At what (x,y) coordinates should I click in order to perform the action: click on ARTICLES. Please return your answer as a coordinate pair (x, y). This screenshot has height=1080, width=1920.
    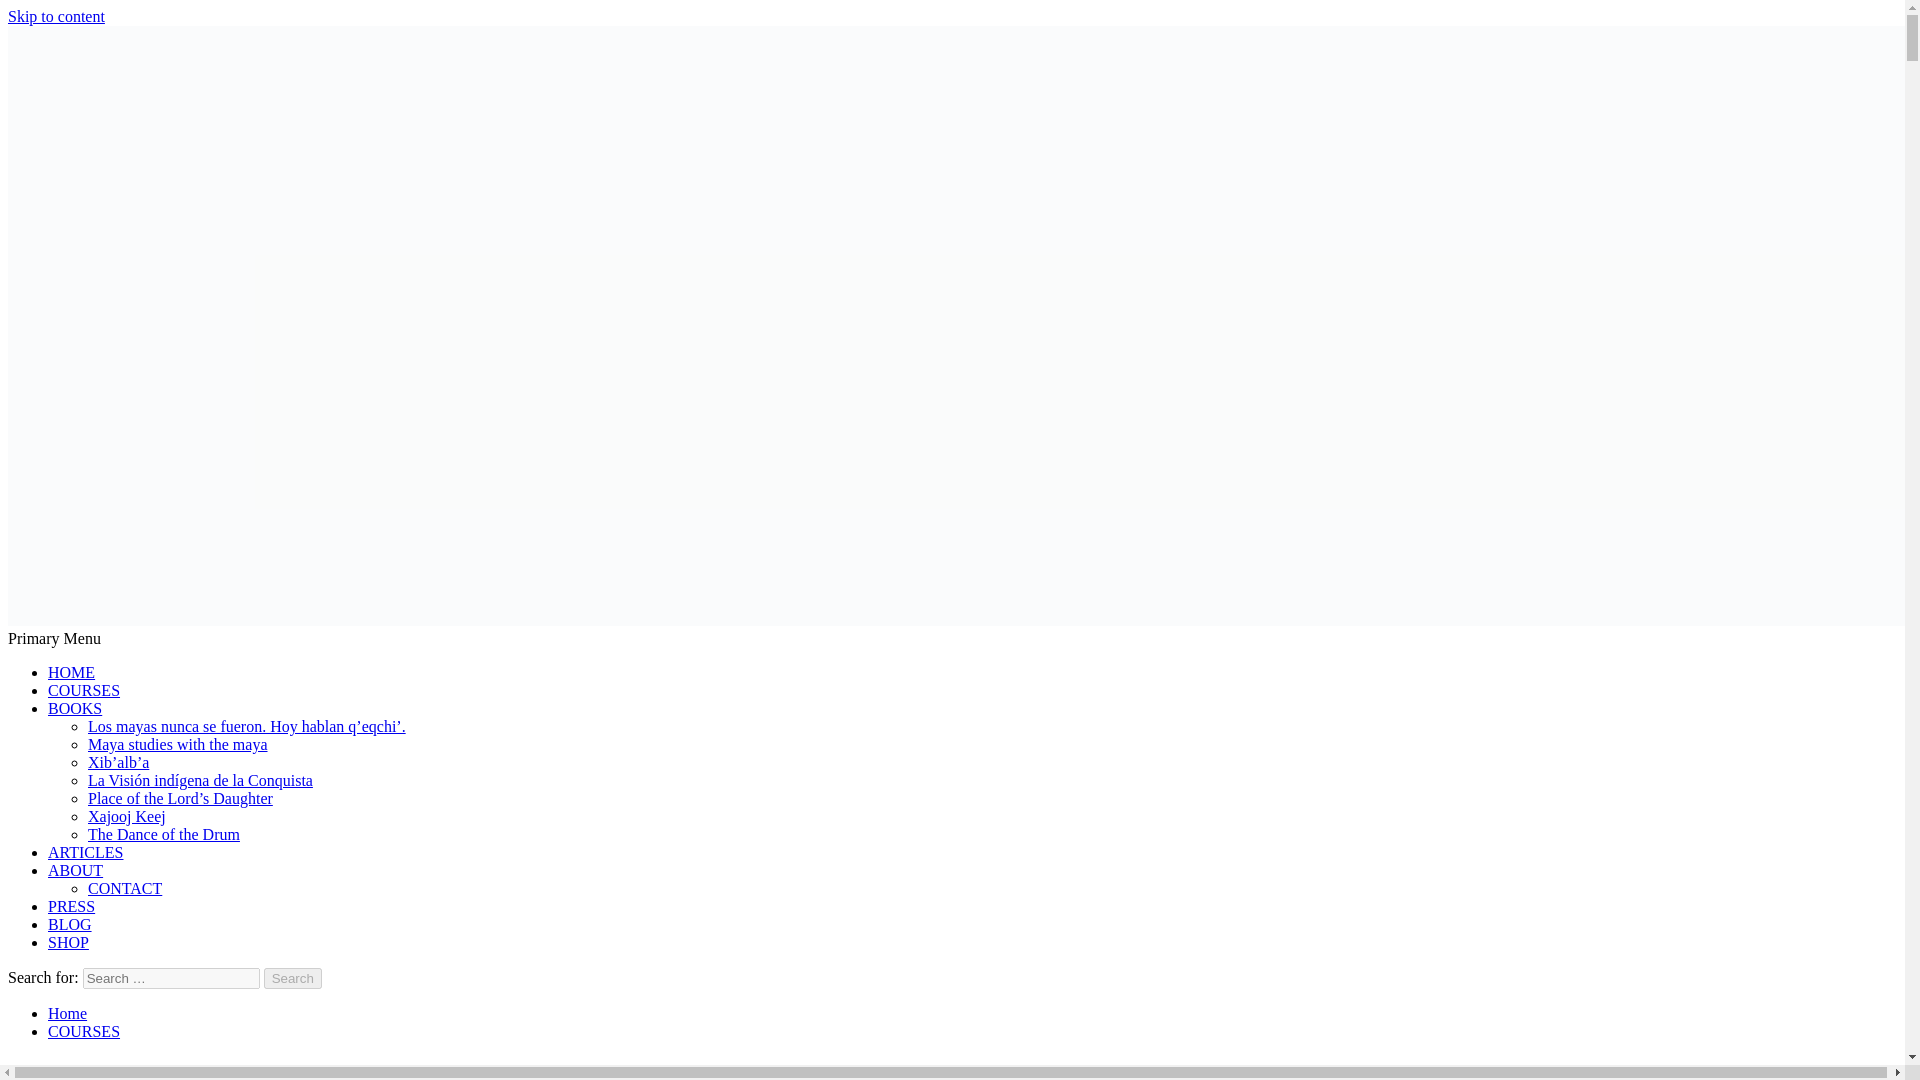
    Looking at the image, I should click on (85, 852).